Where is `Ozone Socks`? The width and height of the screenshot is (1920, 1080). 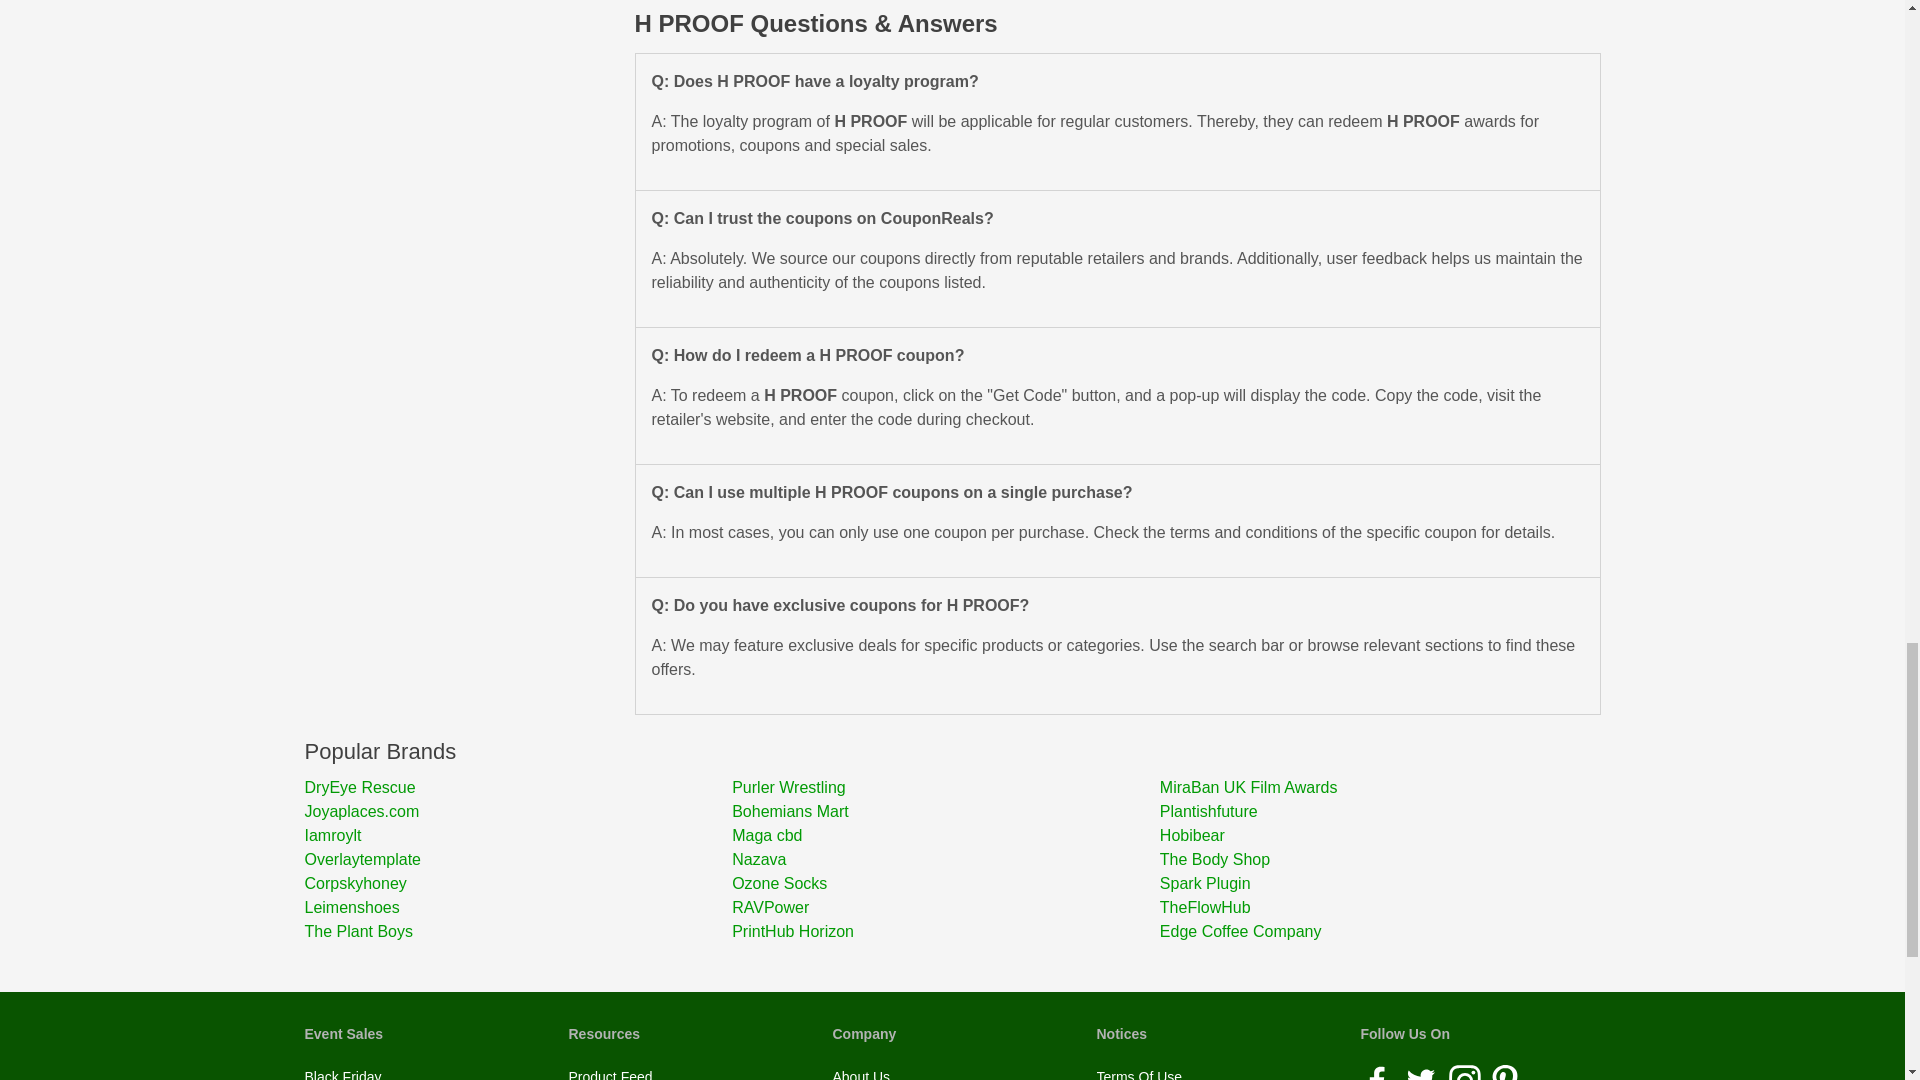
Ozone Socks is located at coordinates (945, 884).